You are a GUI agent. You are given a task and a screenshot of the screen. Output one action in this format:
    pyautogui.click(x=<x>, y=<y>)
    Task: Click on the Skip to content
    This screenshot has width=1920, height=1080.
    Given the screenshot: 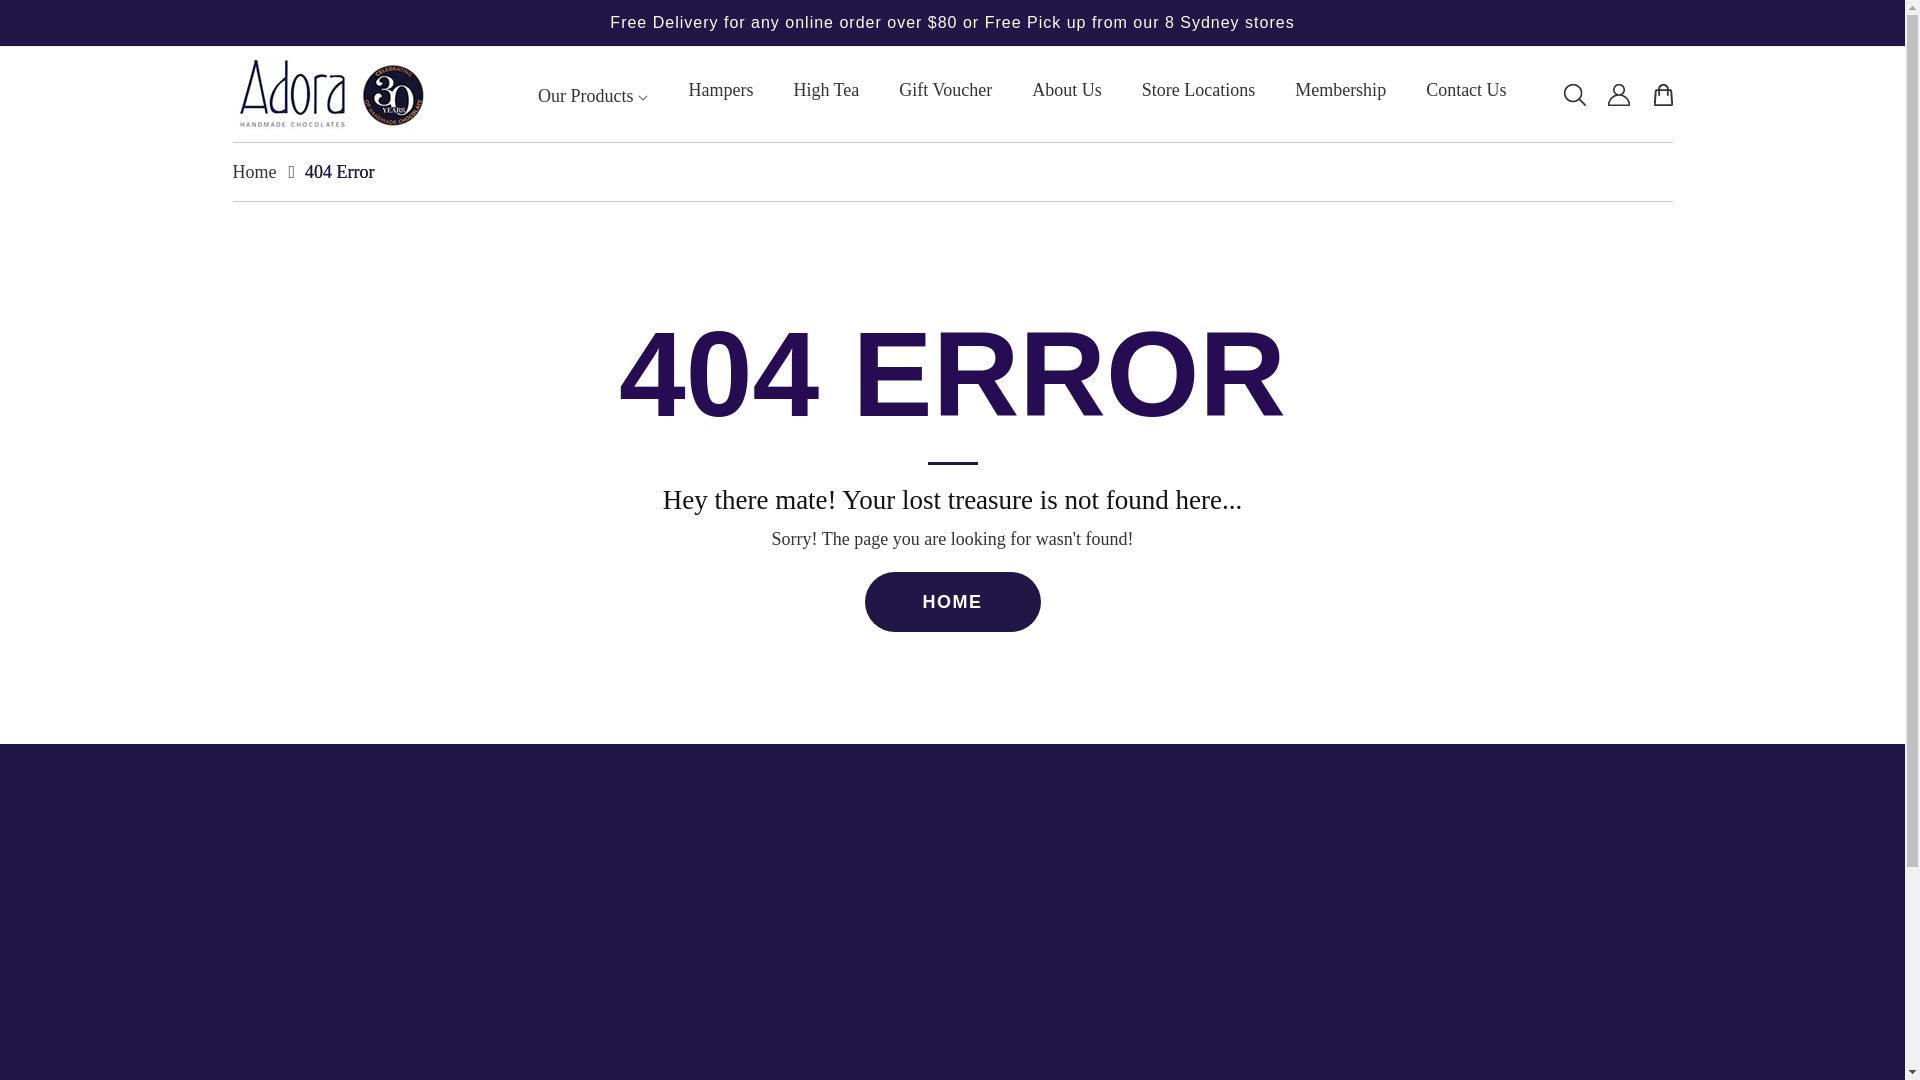 What is the action you would take?
    pyautogui.click(x=1198, y=90)
    